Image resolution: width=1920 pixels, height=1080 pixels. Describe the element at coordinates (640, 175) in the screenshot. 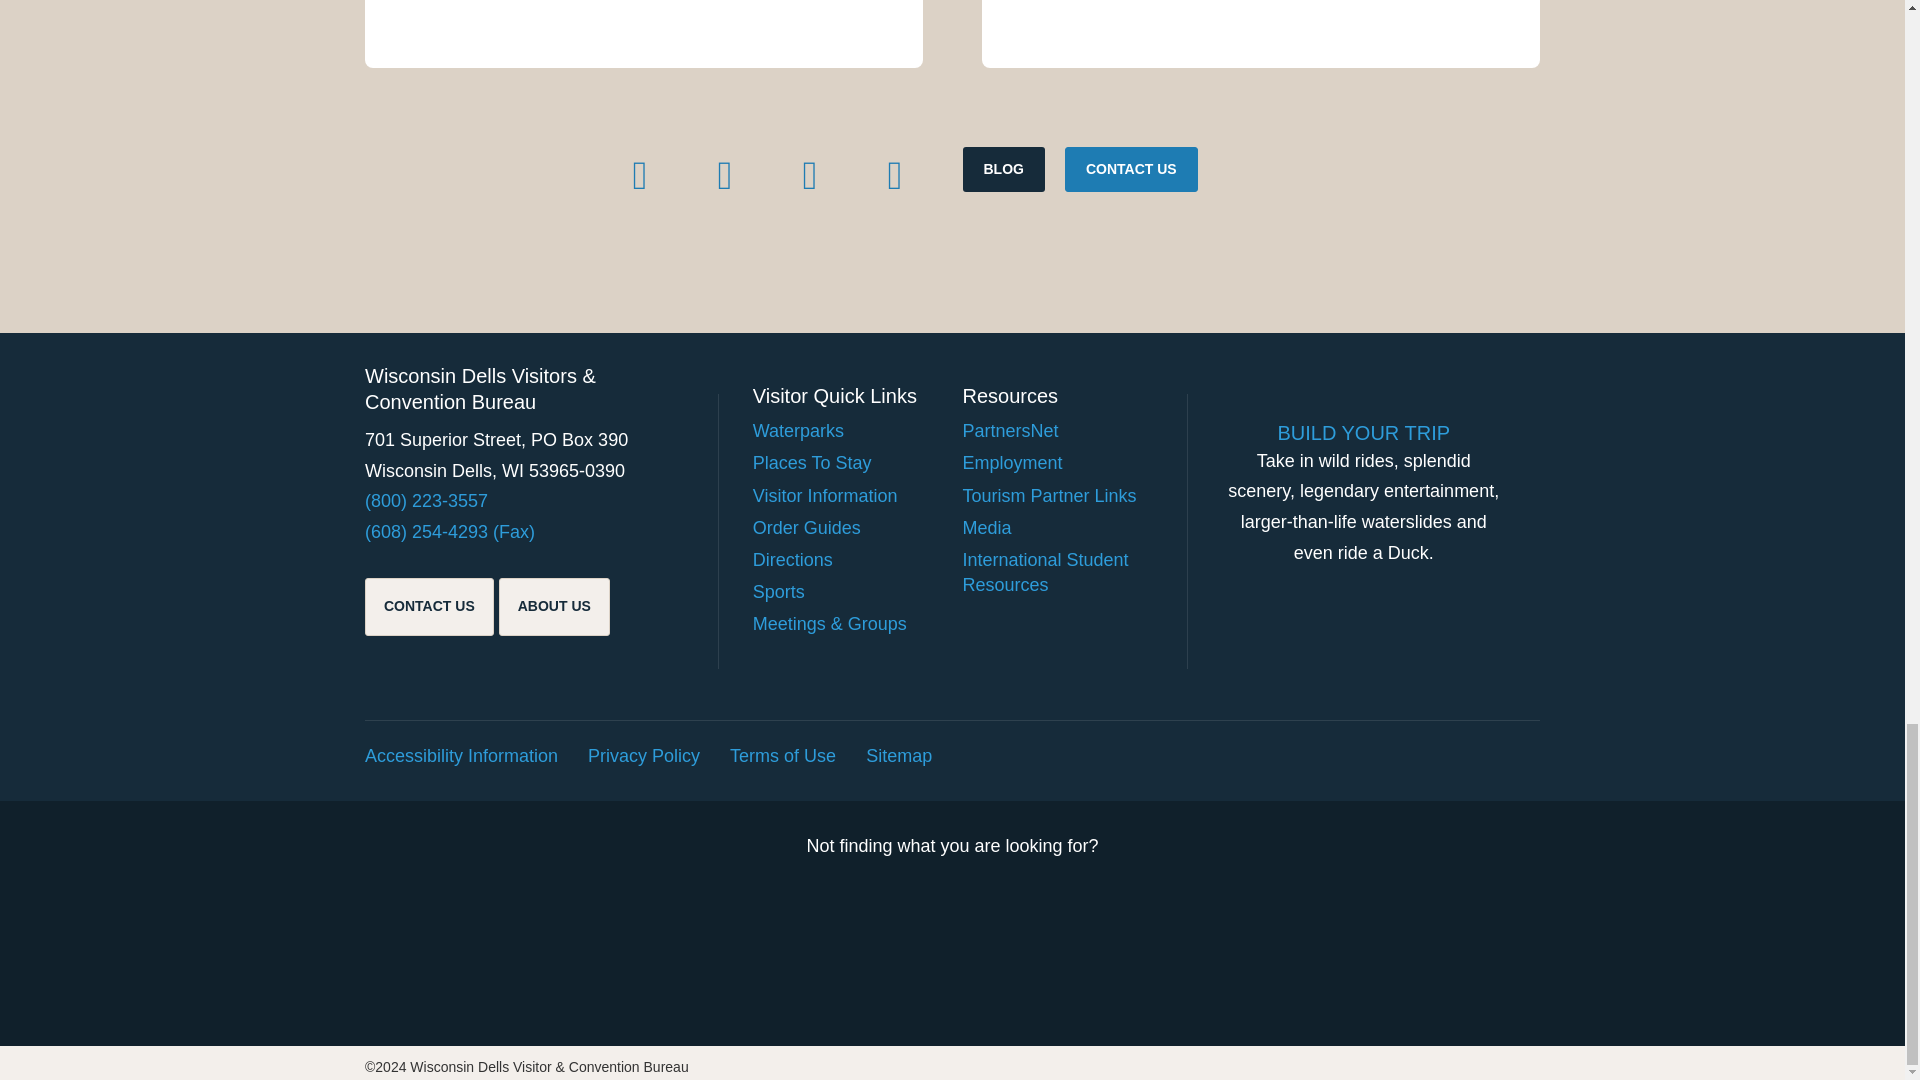

I see `Facebook` at that location.